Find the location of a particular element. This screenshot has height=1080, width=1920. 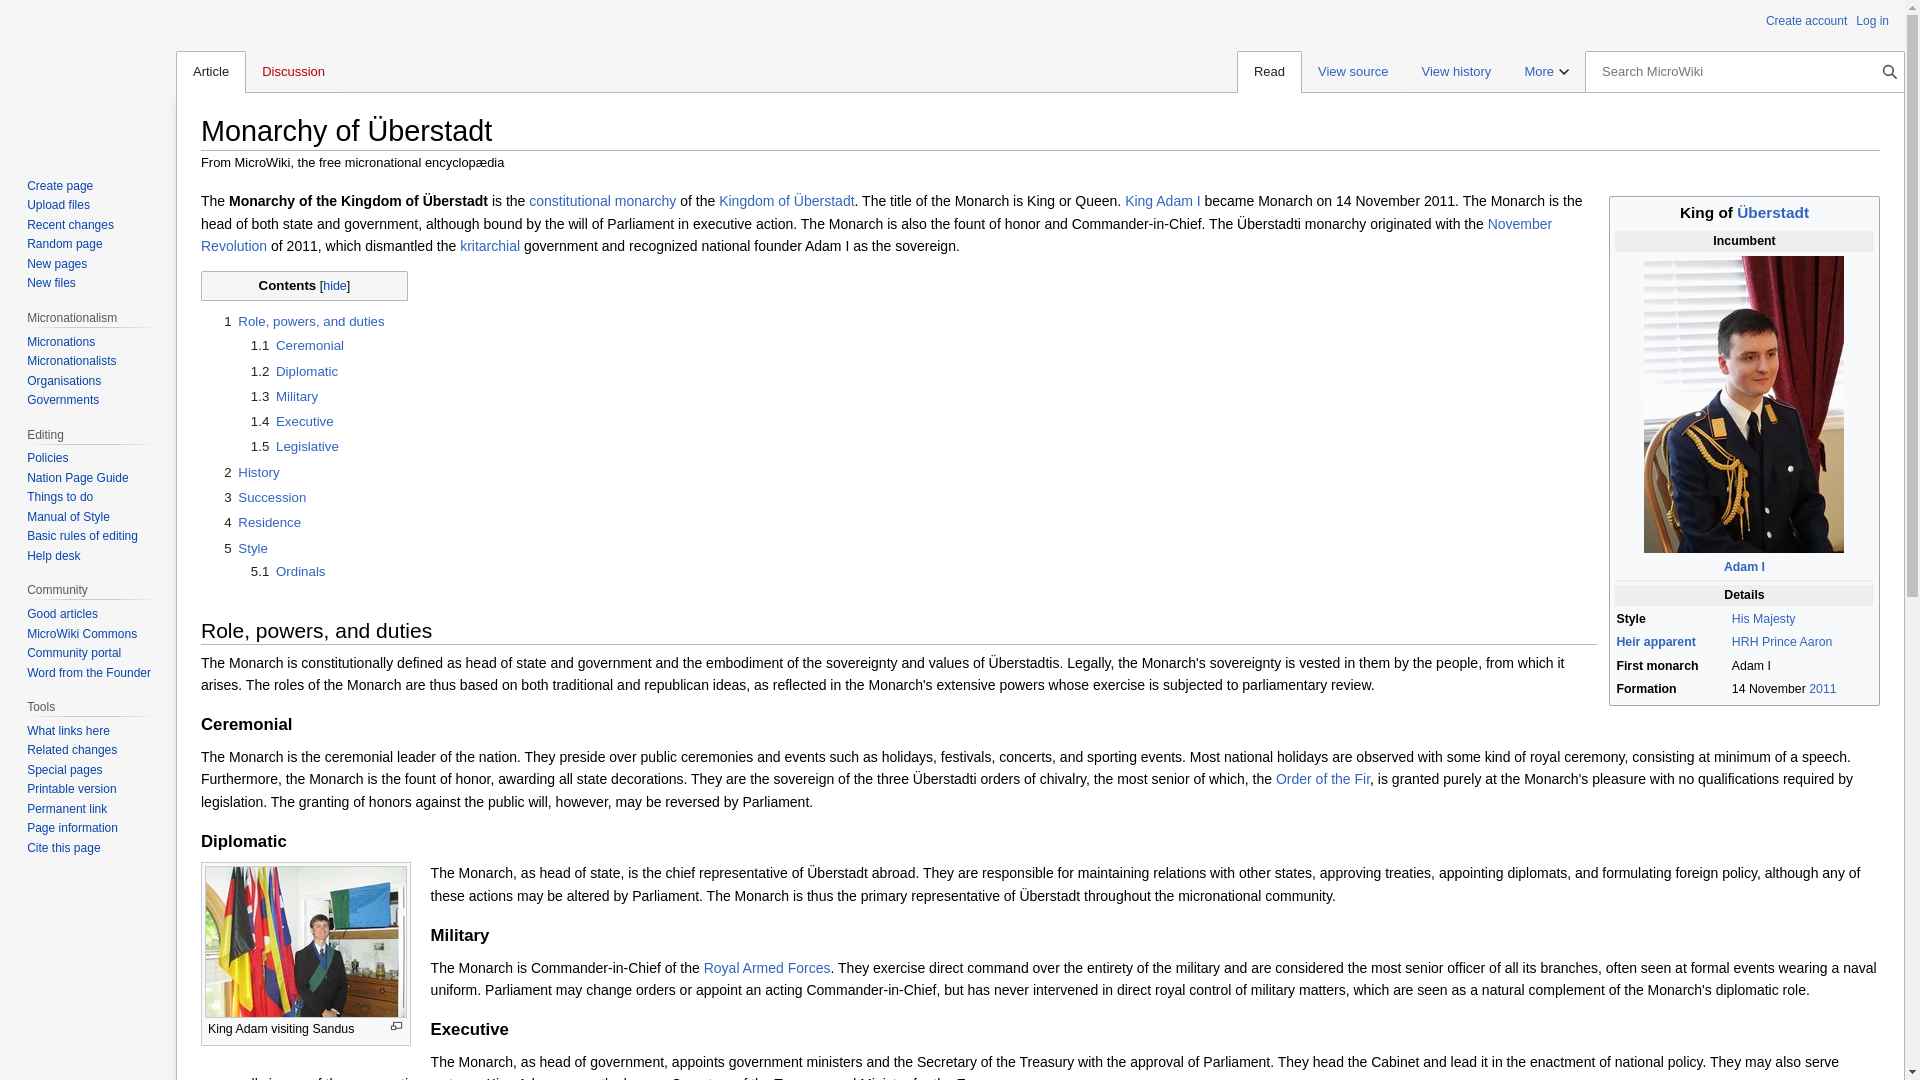

November Revolution is located at coordinates (876, 234).